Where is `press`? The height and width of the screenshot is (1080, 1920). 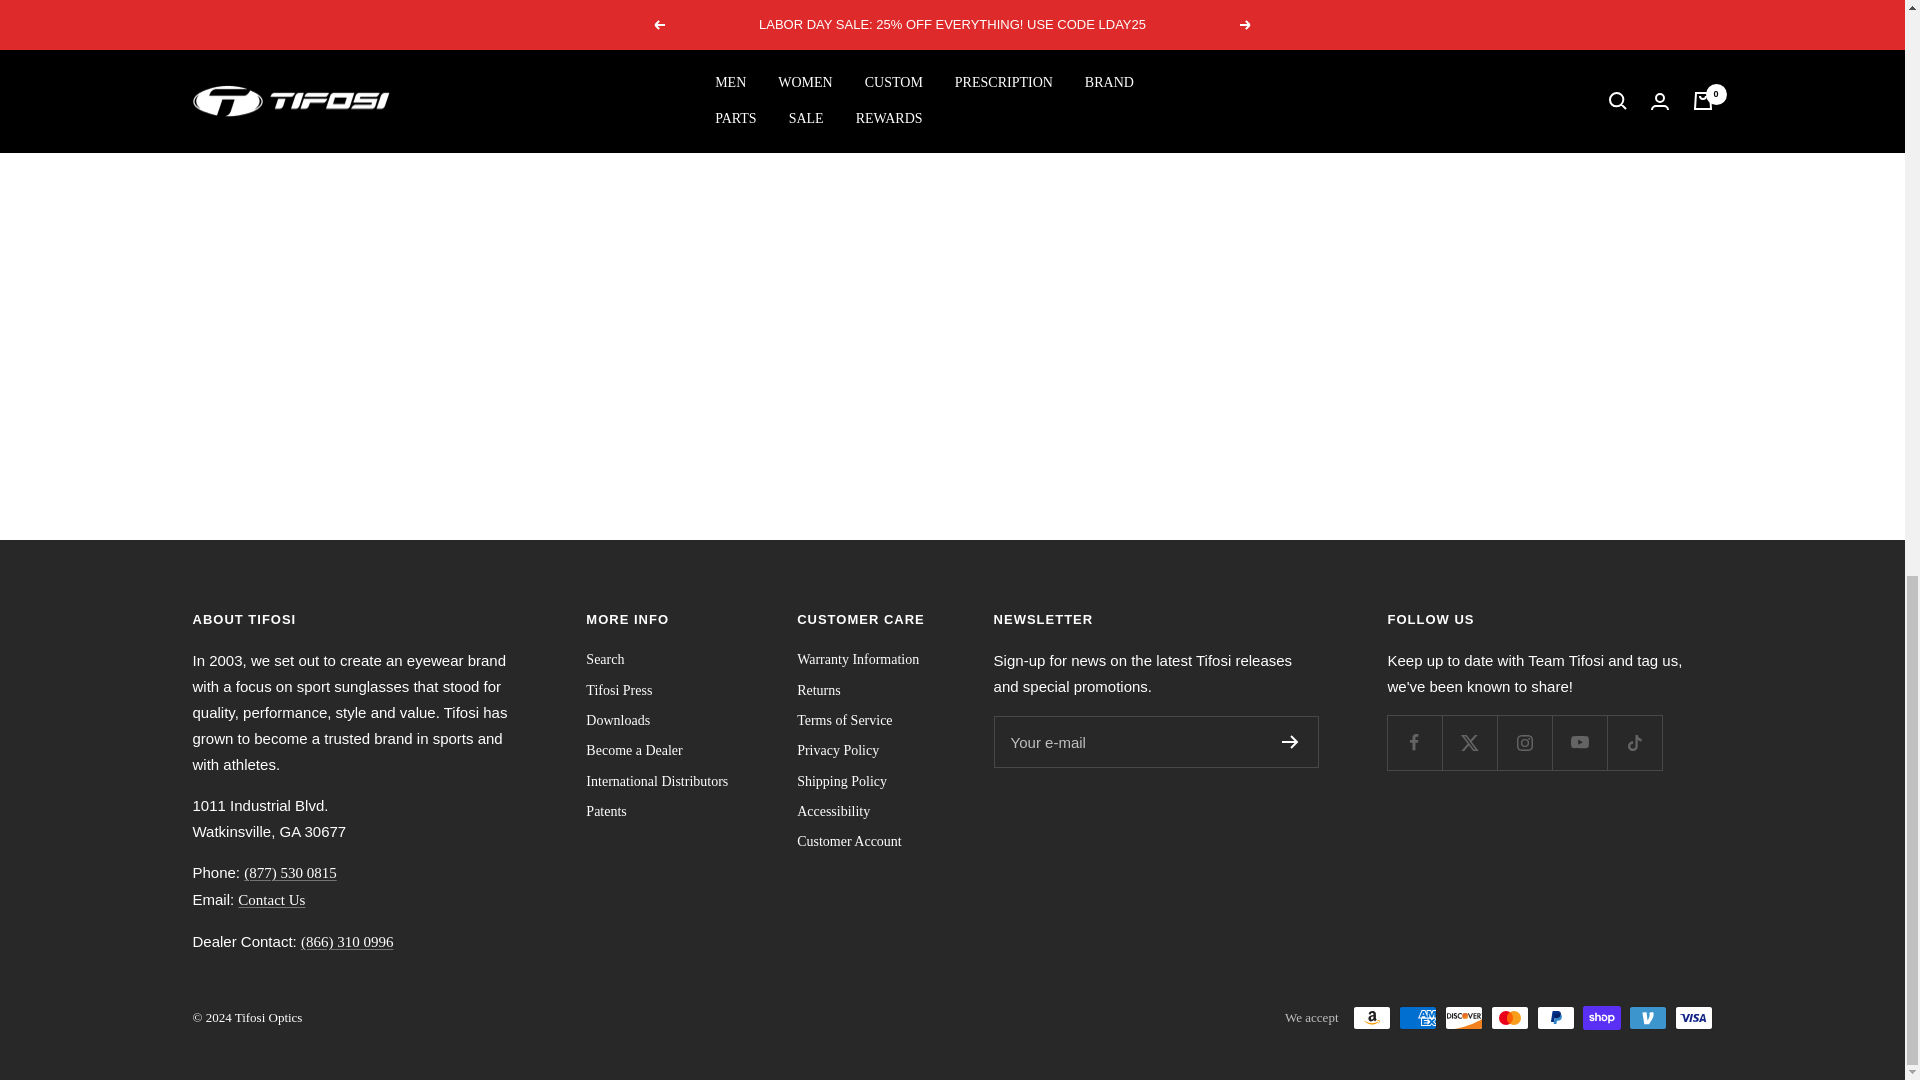
press is located at coordinates (633, 750).